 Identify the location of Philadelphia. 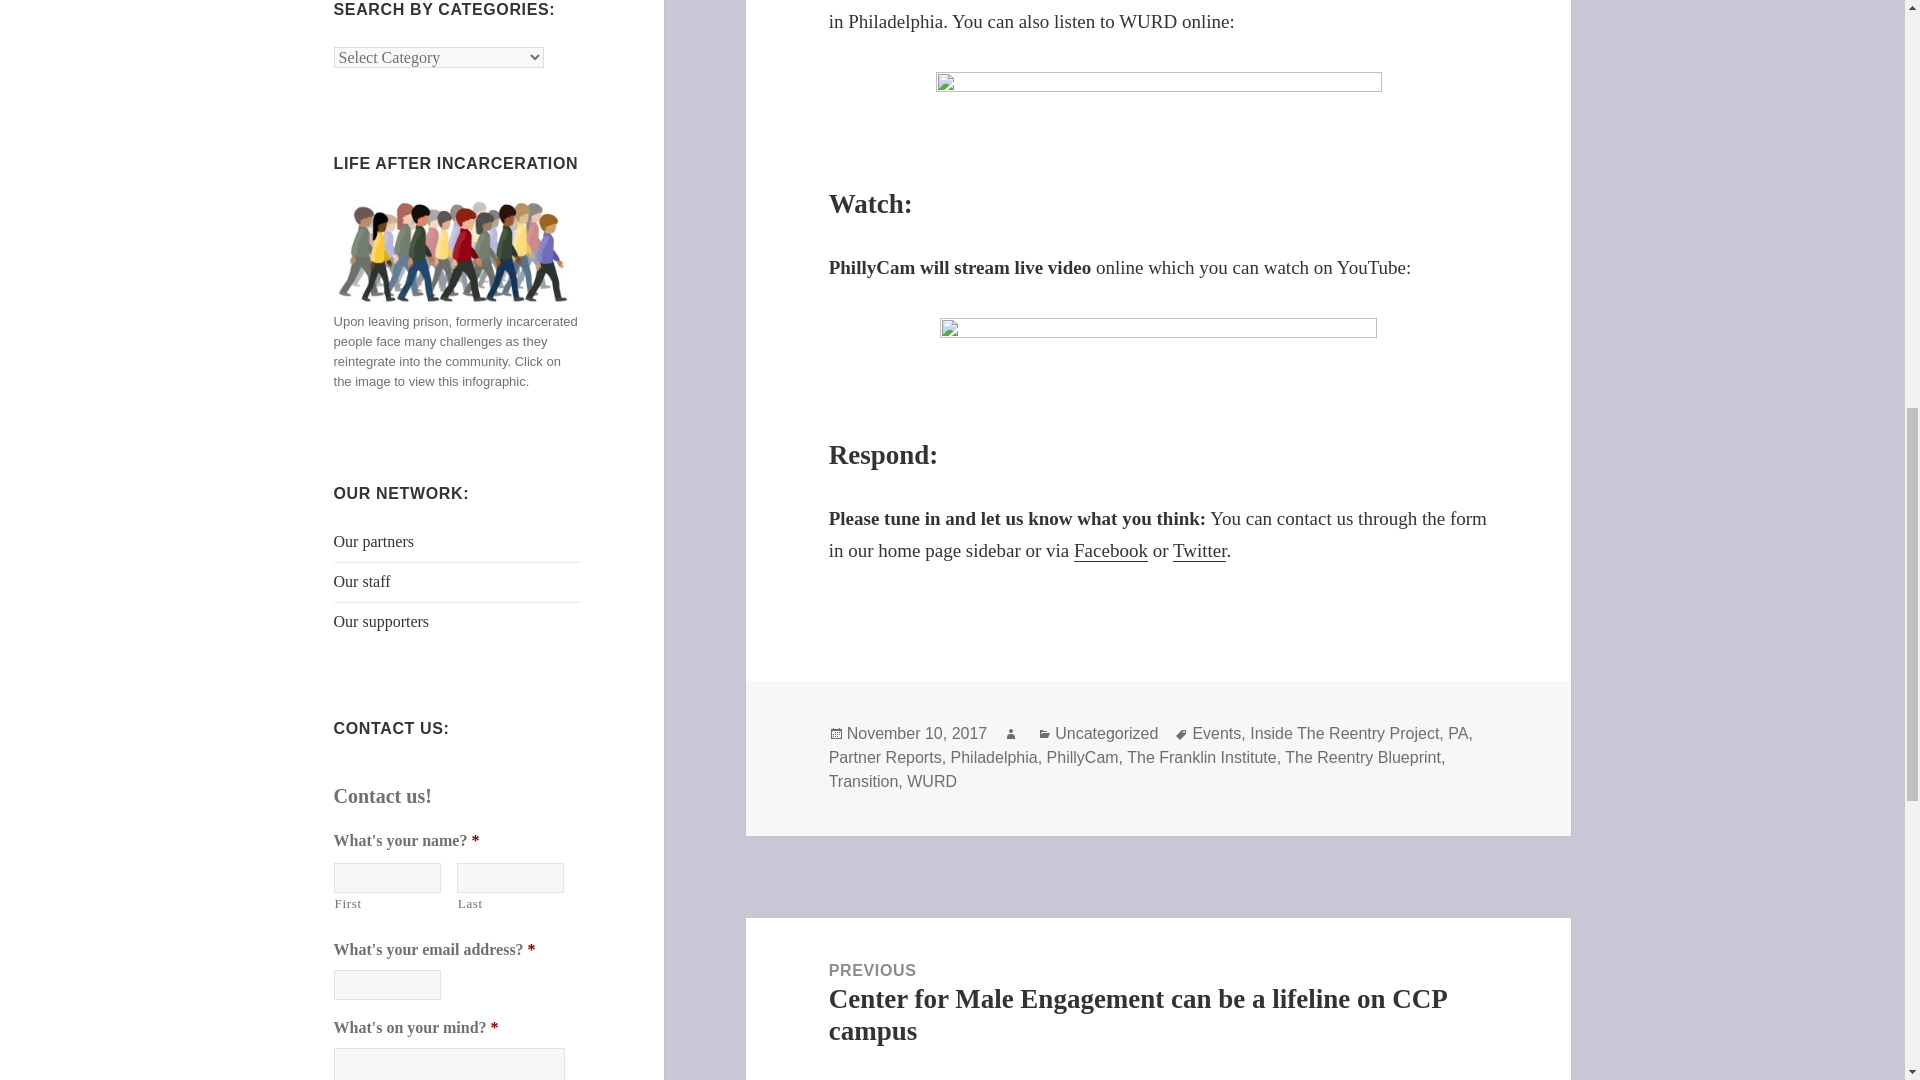
(994, 758).